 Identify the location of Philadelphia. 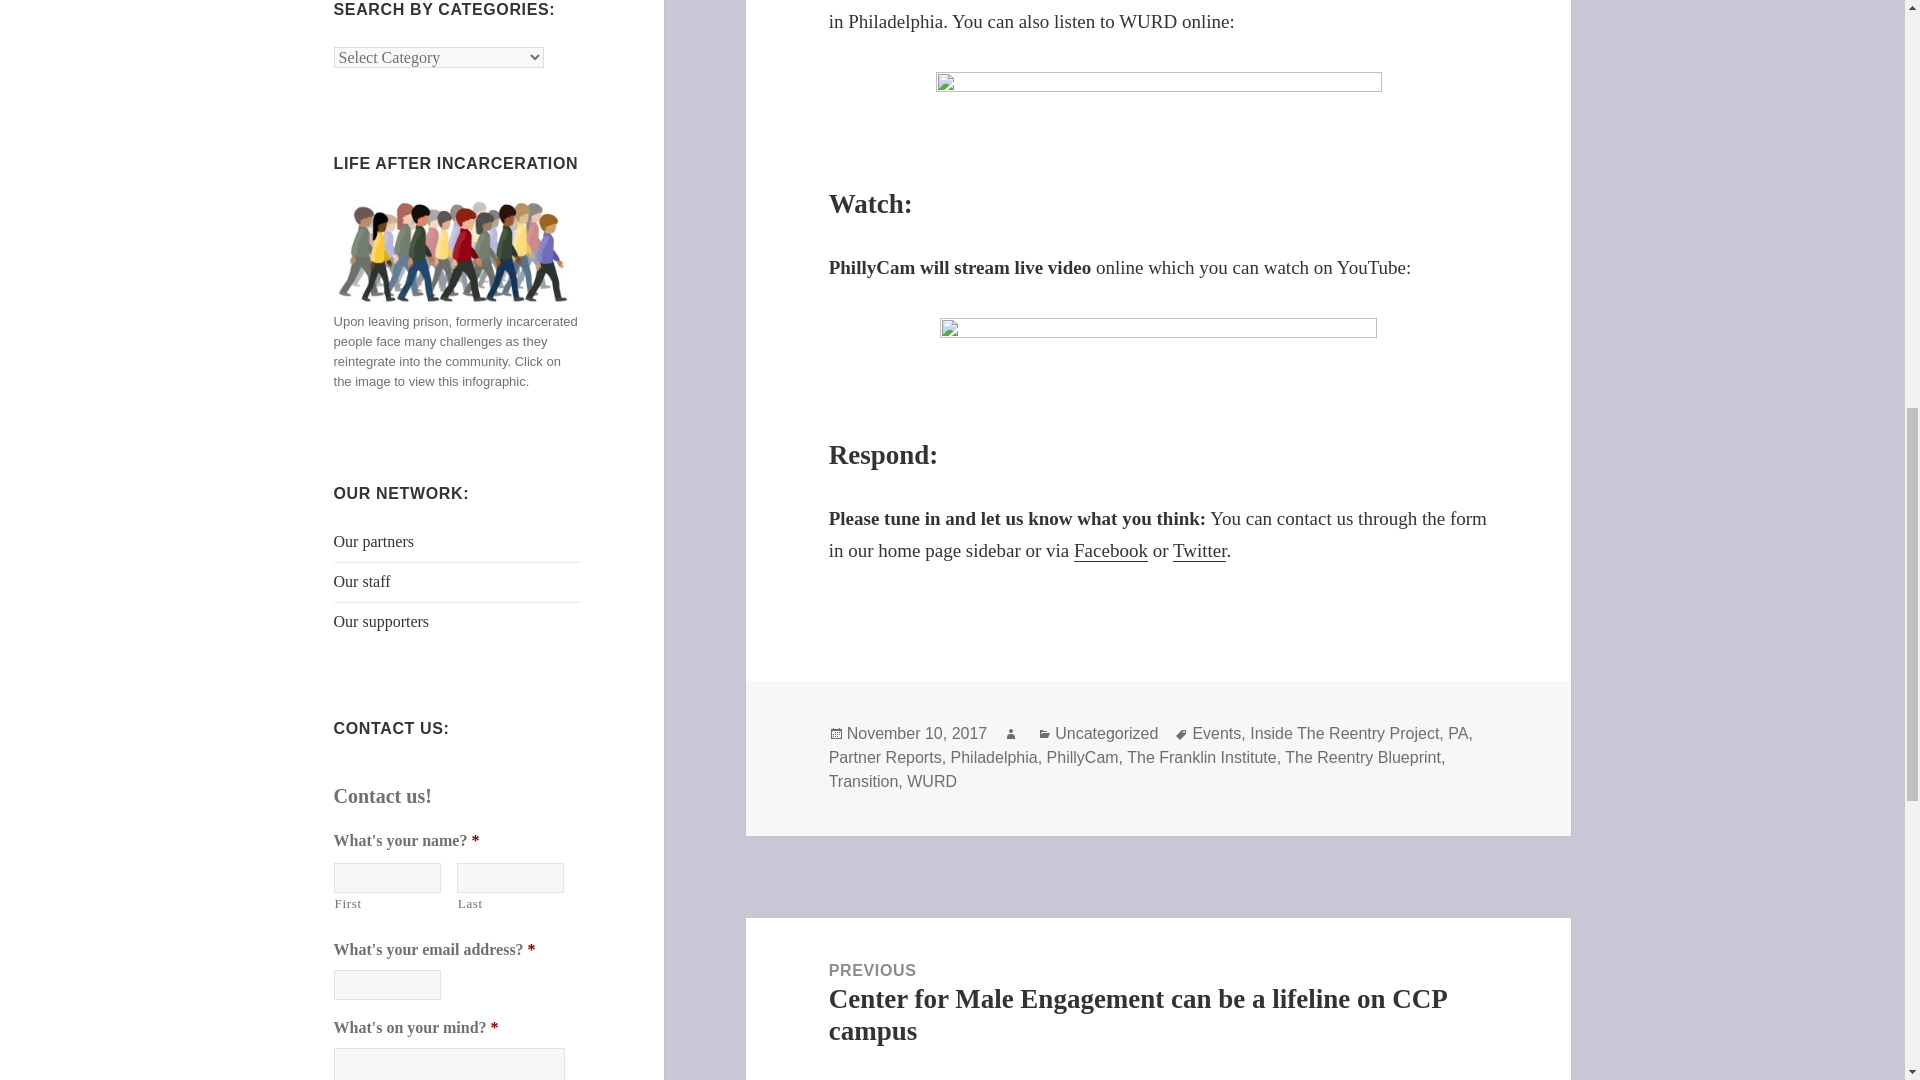
(994, 758).